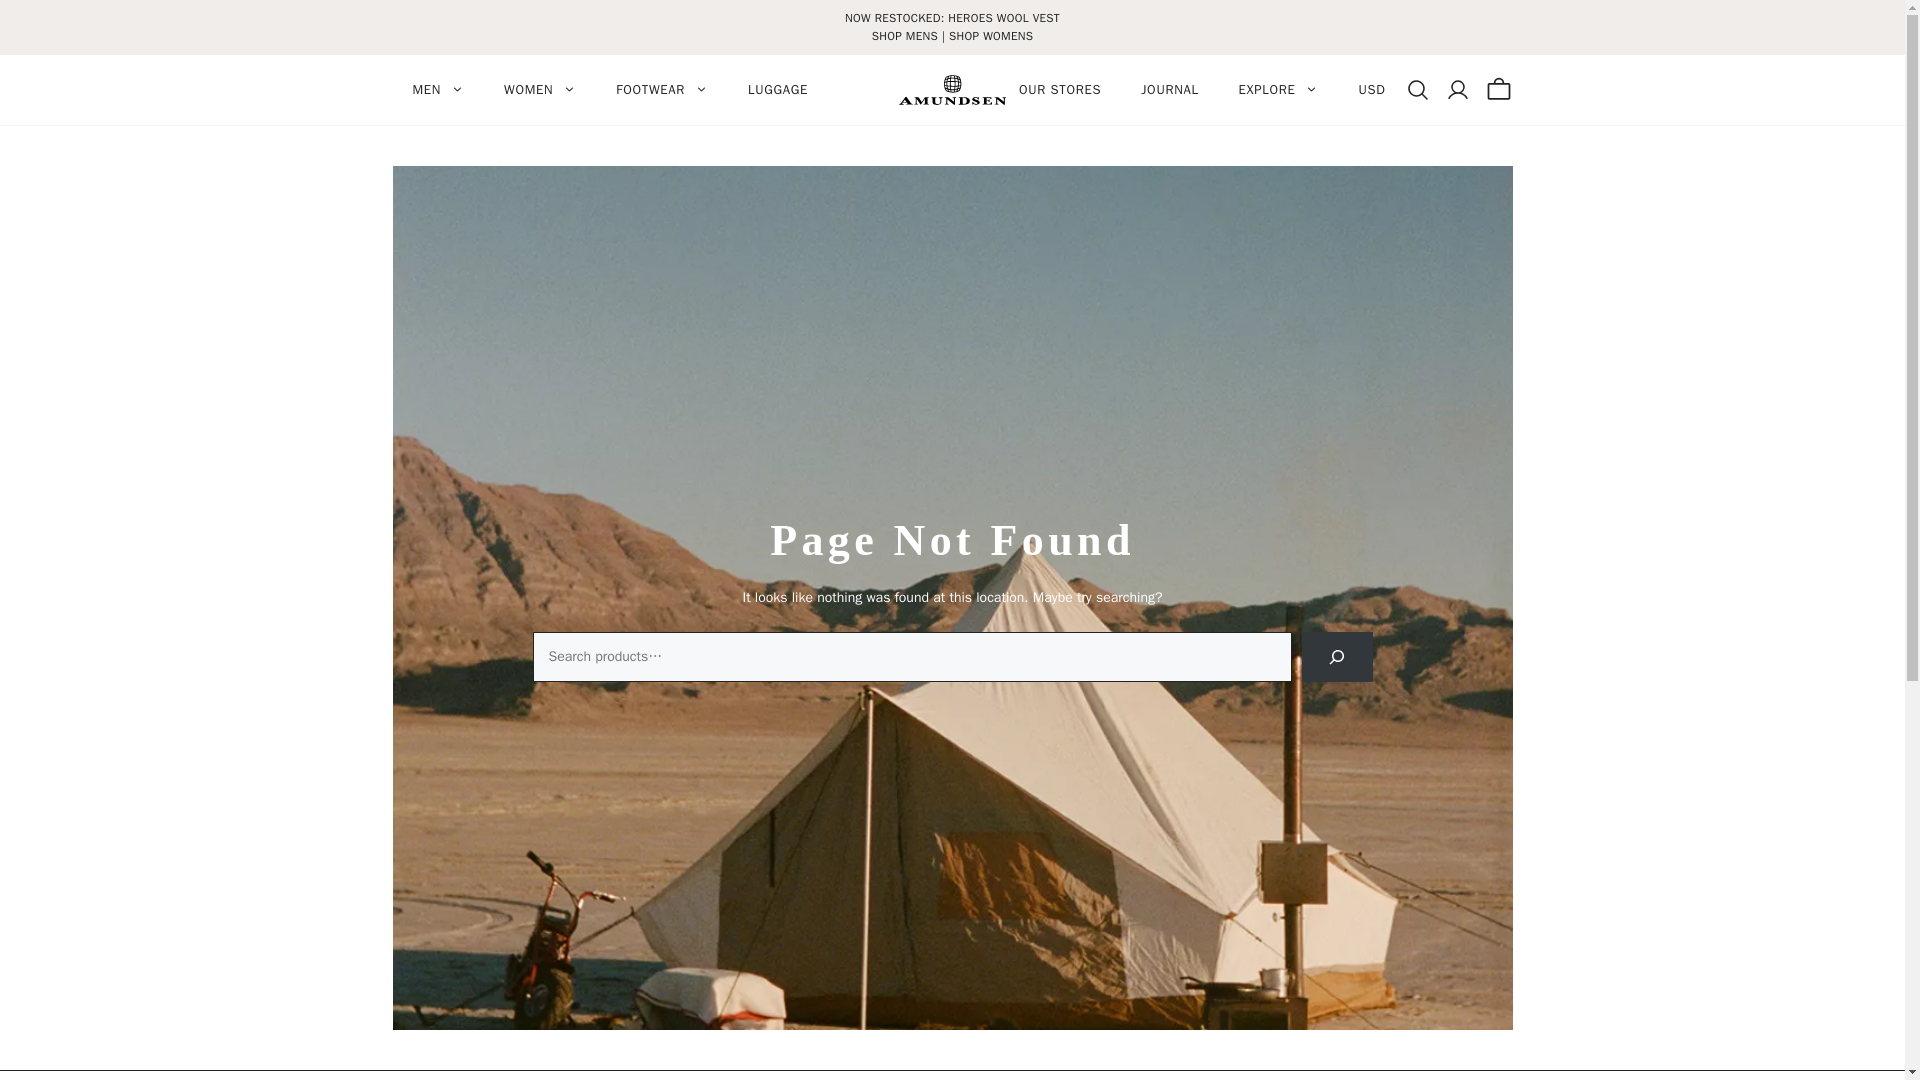 This screenshot has height=1080, width=1920. What do you see at coordinates (437, 90) in the screenshot?
I see `MEN` at bounding box center [437, 90].